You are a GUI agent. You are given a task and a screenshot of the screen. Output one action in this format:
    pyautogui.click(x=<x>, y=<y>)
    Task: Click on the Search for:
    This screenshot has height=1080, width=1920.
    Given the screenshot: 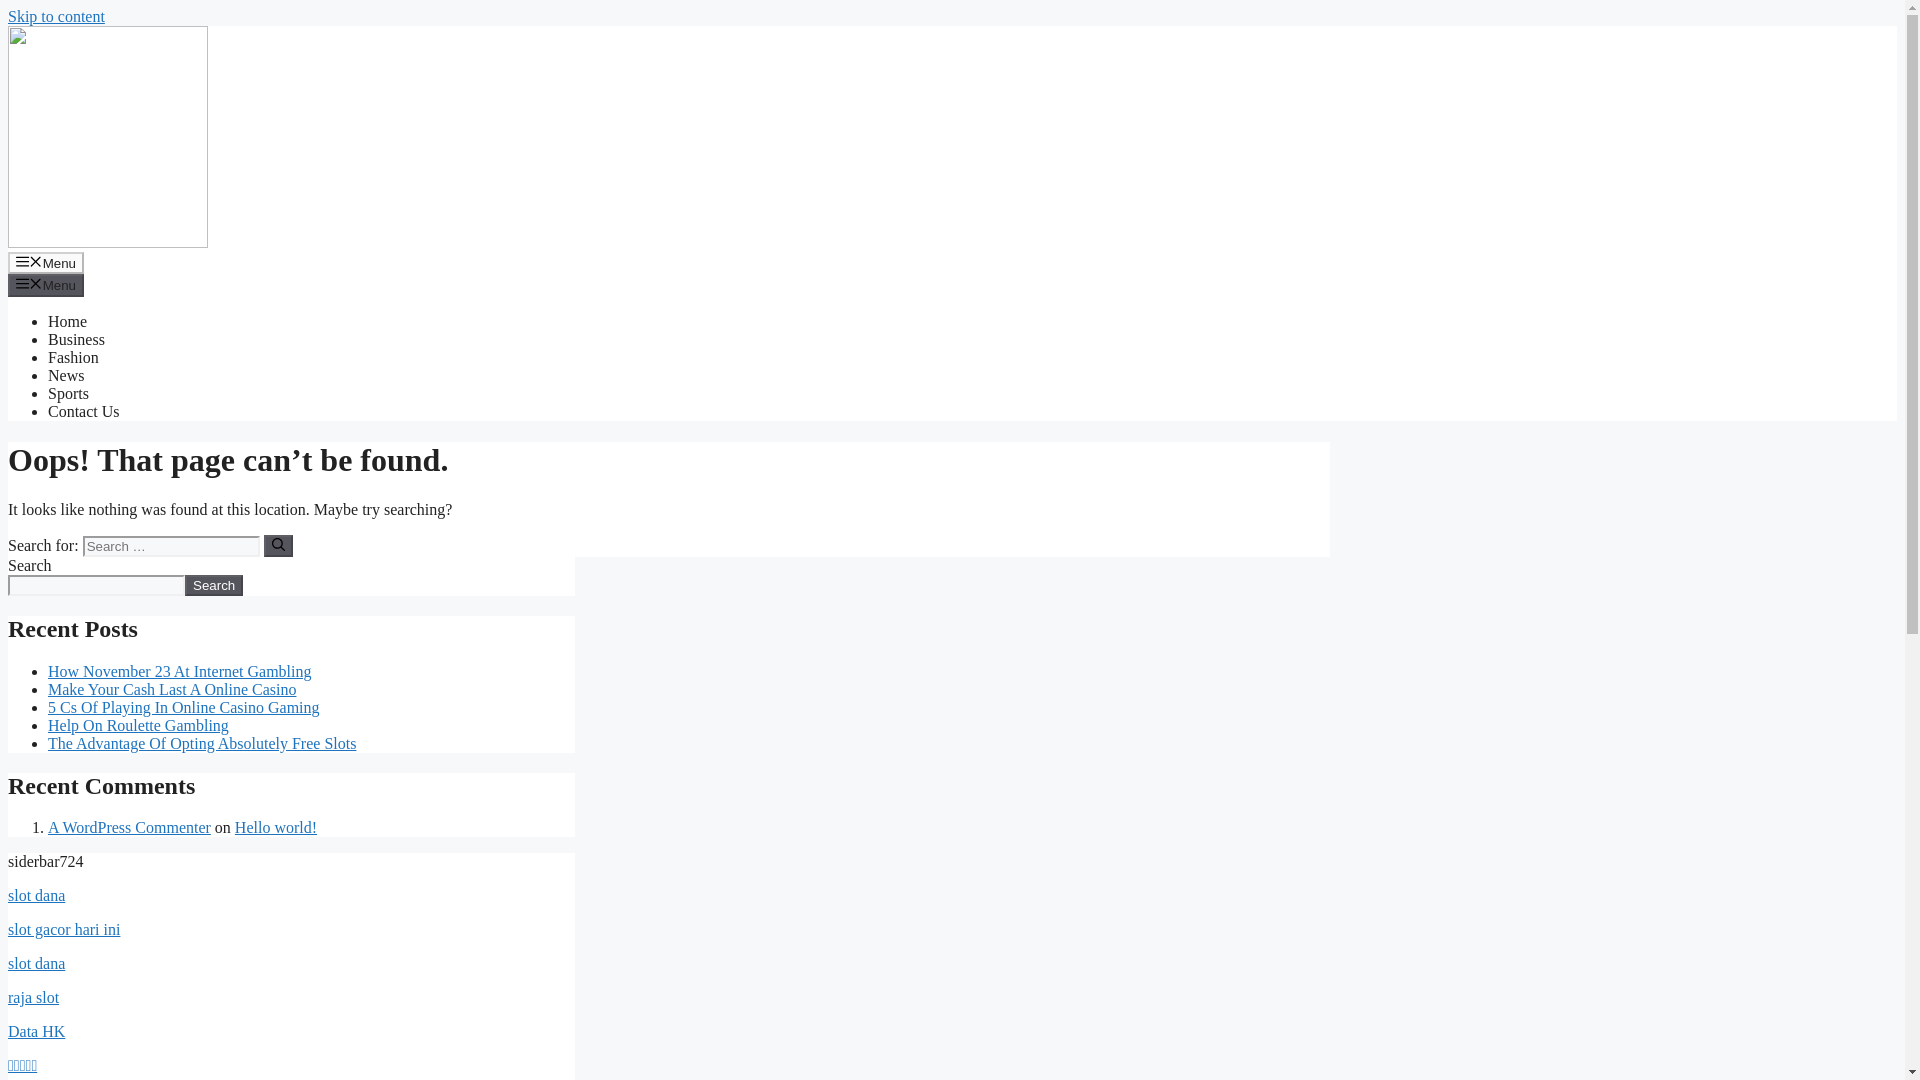 What is the action you would take?
    pyautogui.click(x=170, y=546)
    